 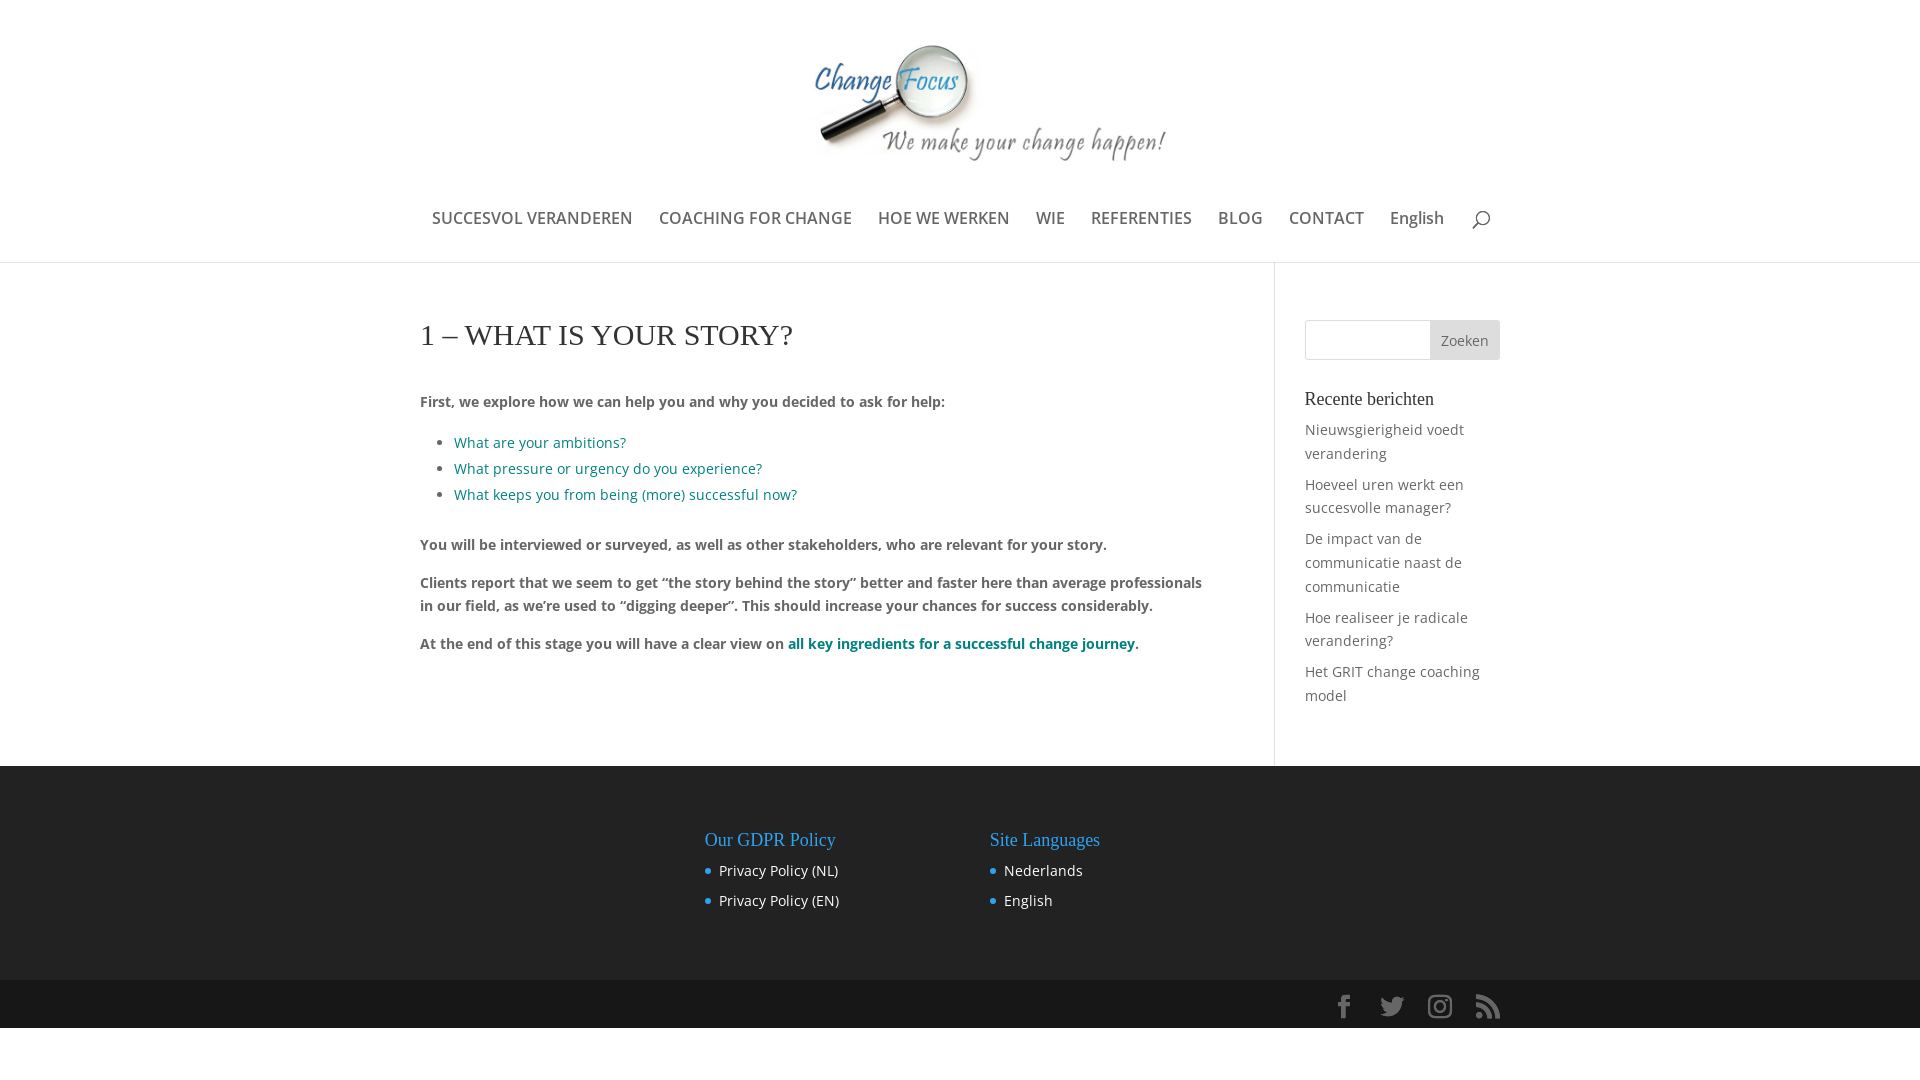 What do you see at coordinates (944, 236) in the screenshot?
I see `HOE WE WERKEN` at bounding box center [944, 236].